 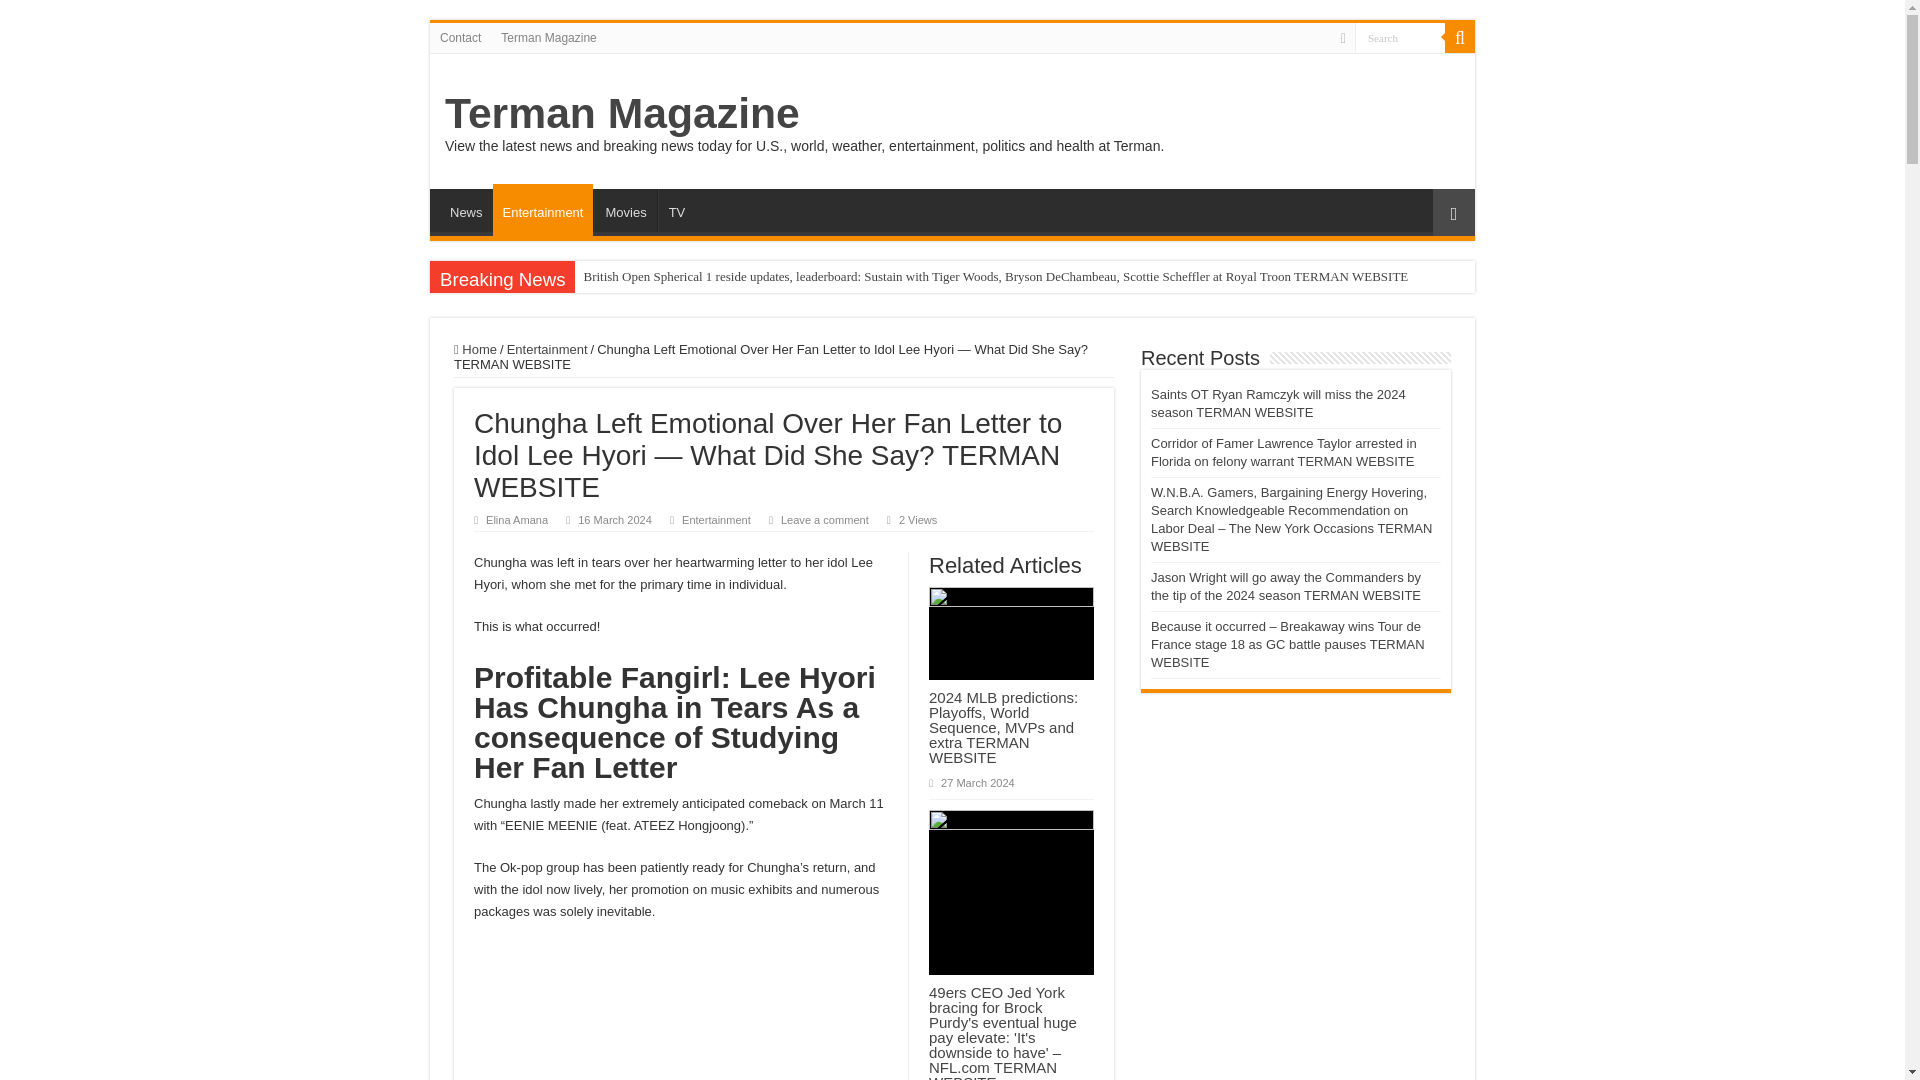 I want to click on Movies, so click(x=624, y=210).